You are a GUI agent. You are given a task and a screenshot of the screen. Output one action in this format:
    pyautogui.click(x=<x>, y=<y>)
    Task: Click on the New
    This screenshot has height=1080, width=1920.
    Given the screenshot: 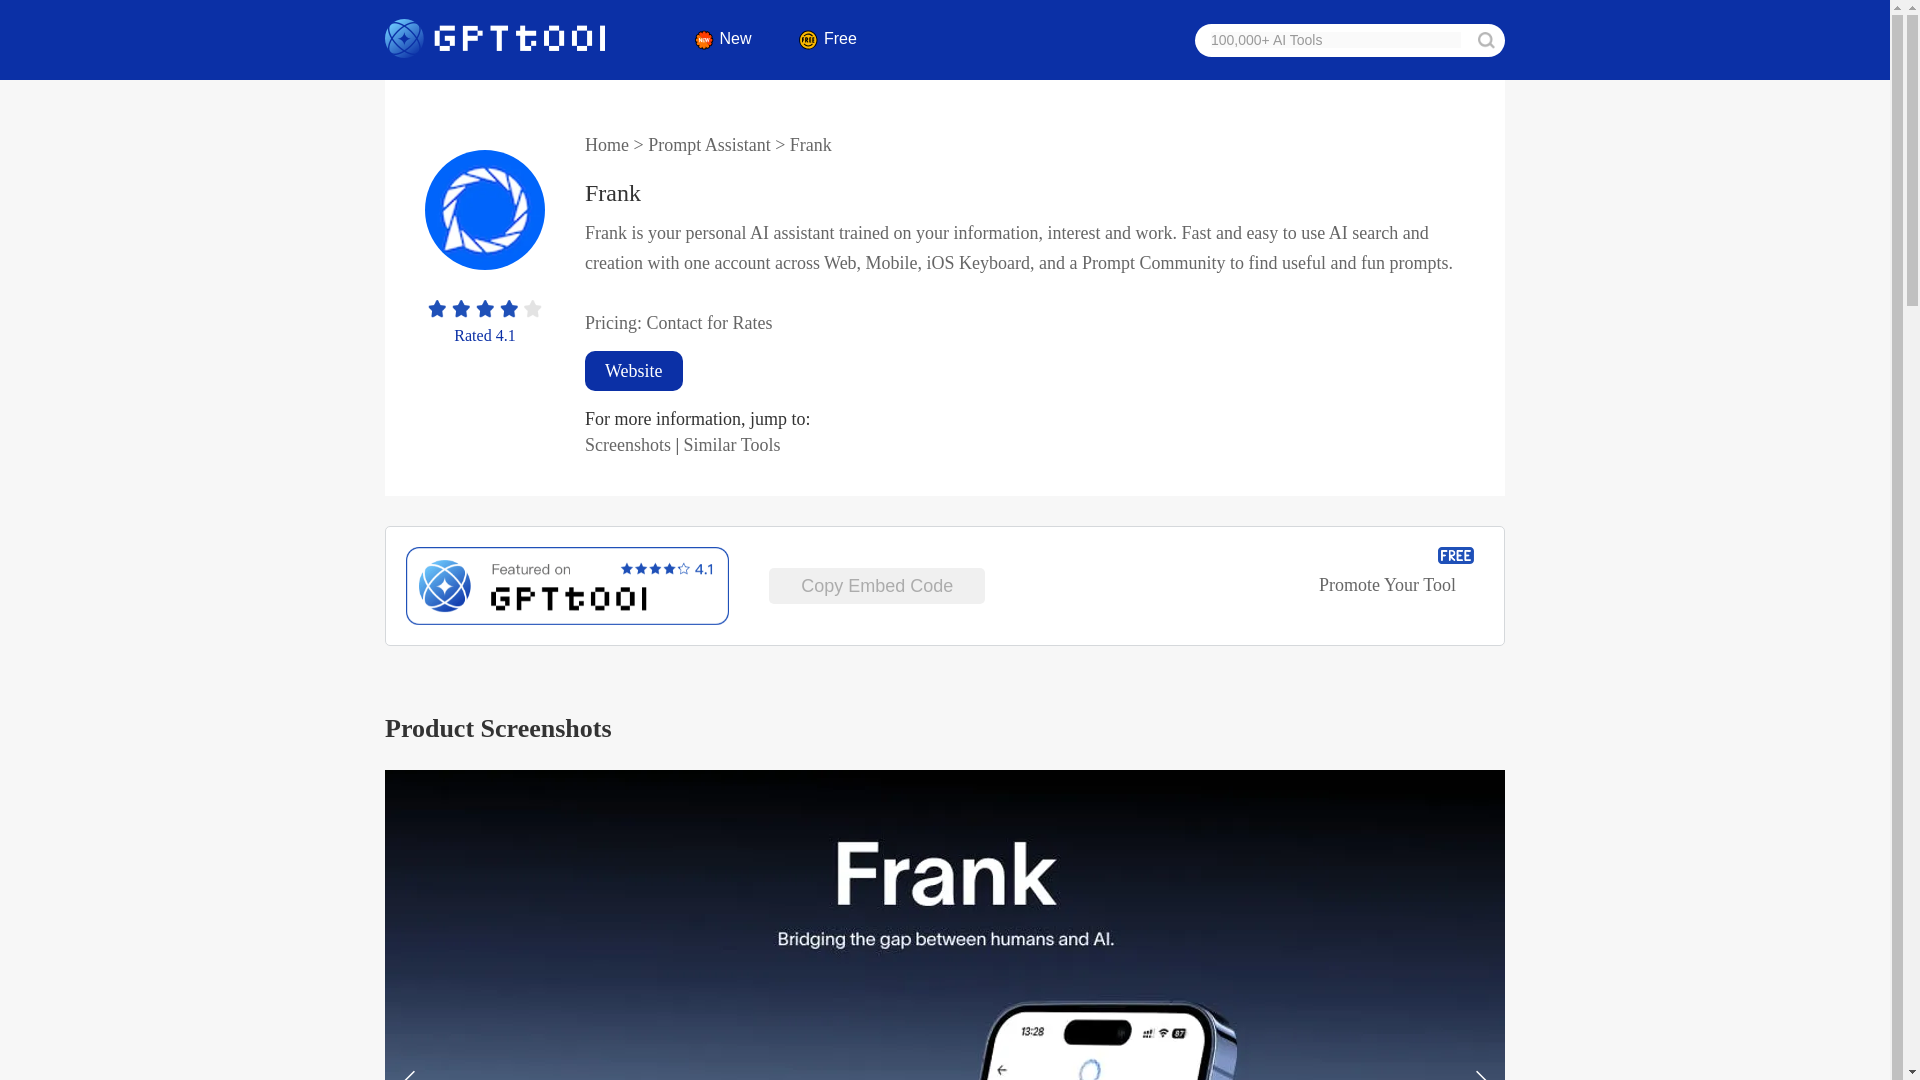 What is the action you would take?
    pyautogui.click(x=722, y=38)
    